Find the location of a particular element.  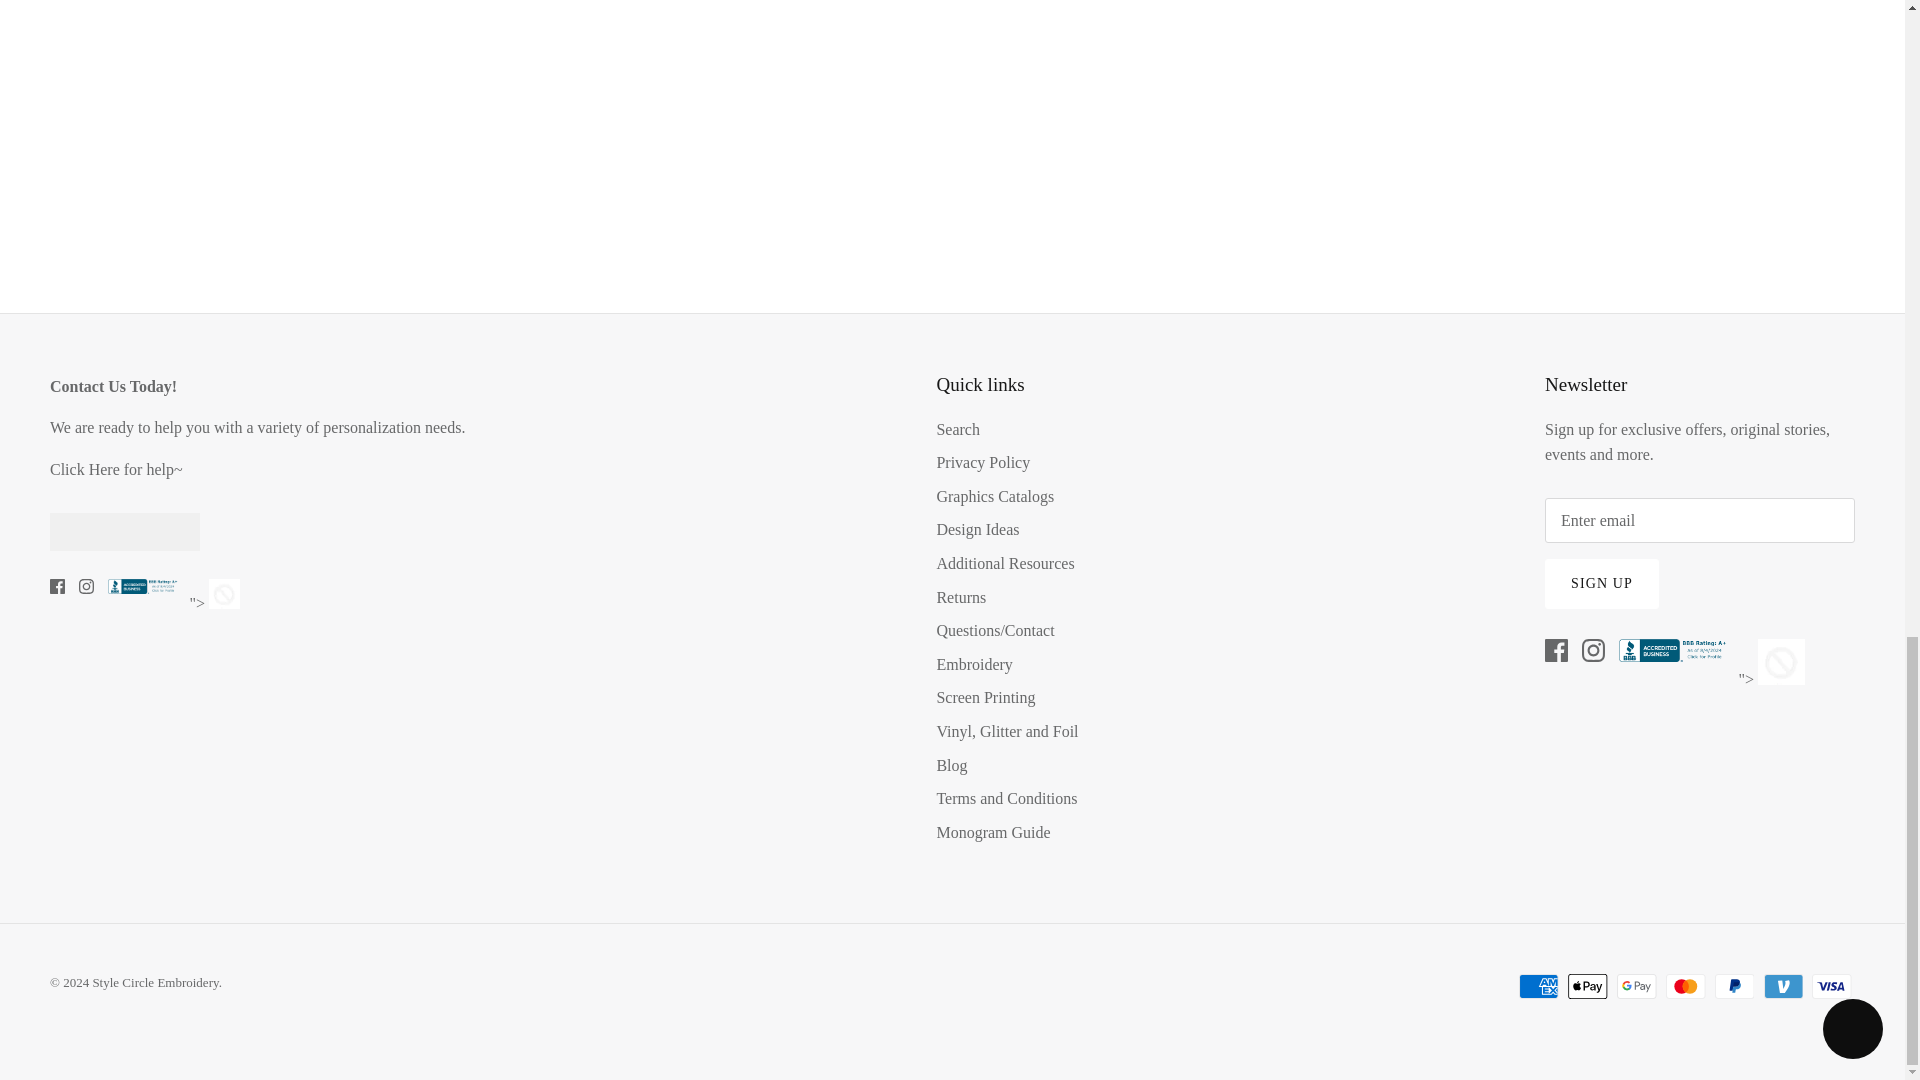

Facebook is located at coordinates (1556, 650).